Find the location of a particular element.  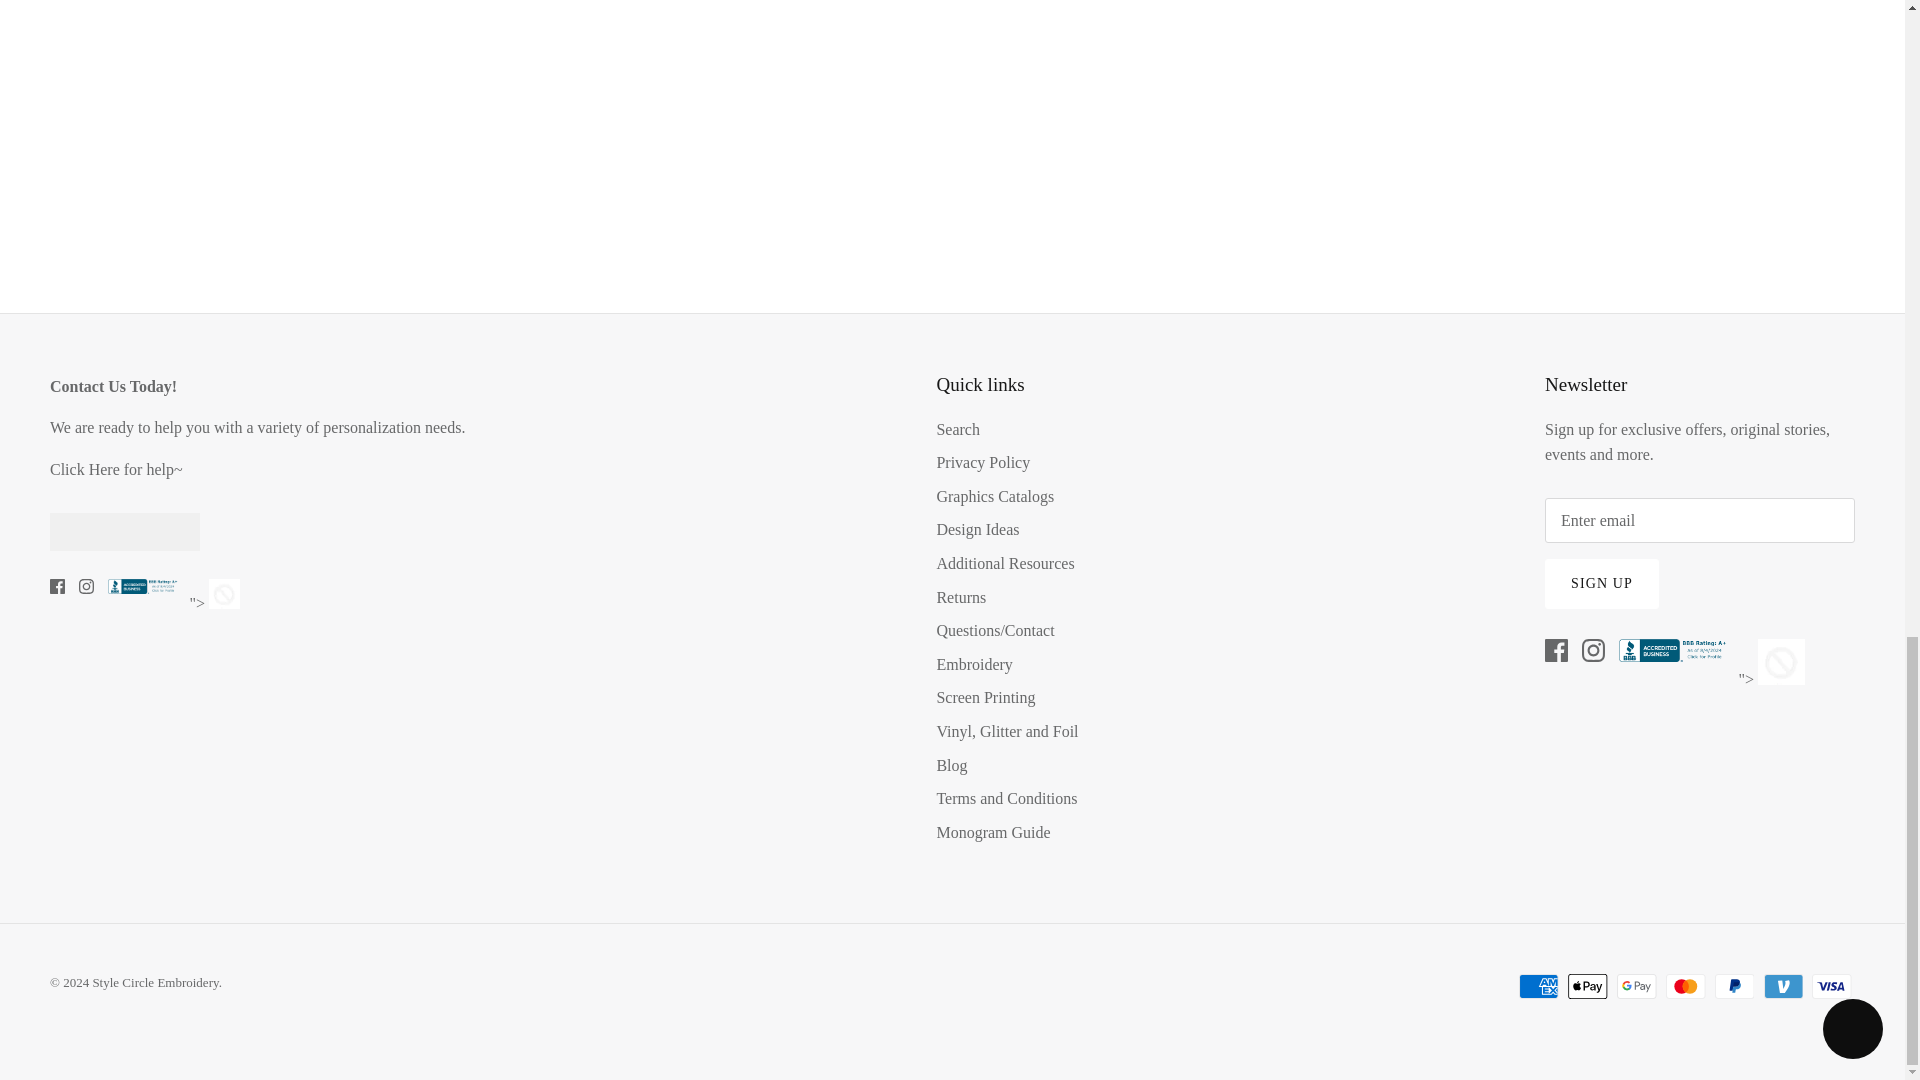

Facebook is located at coordinates (1556, 650).